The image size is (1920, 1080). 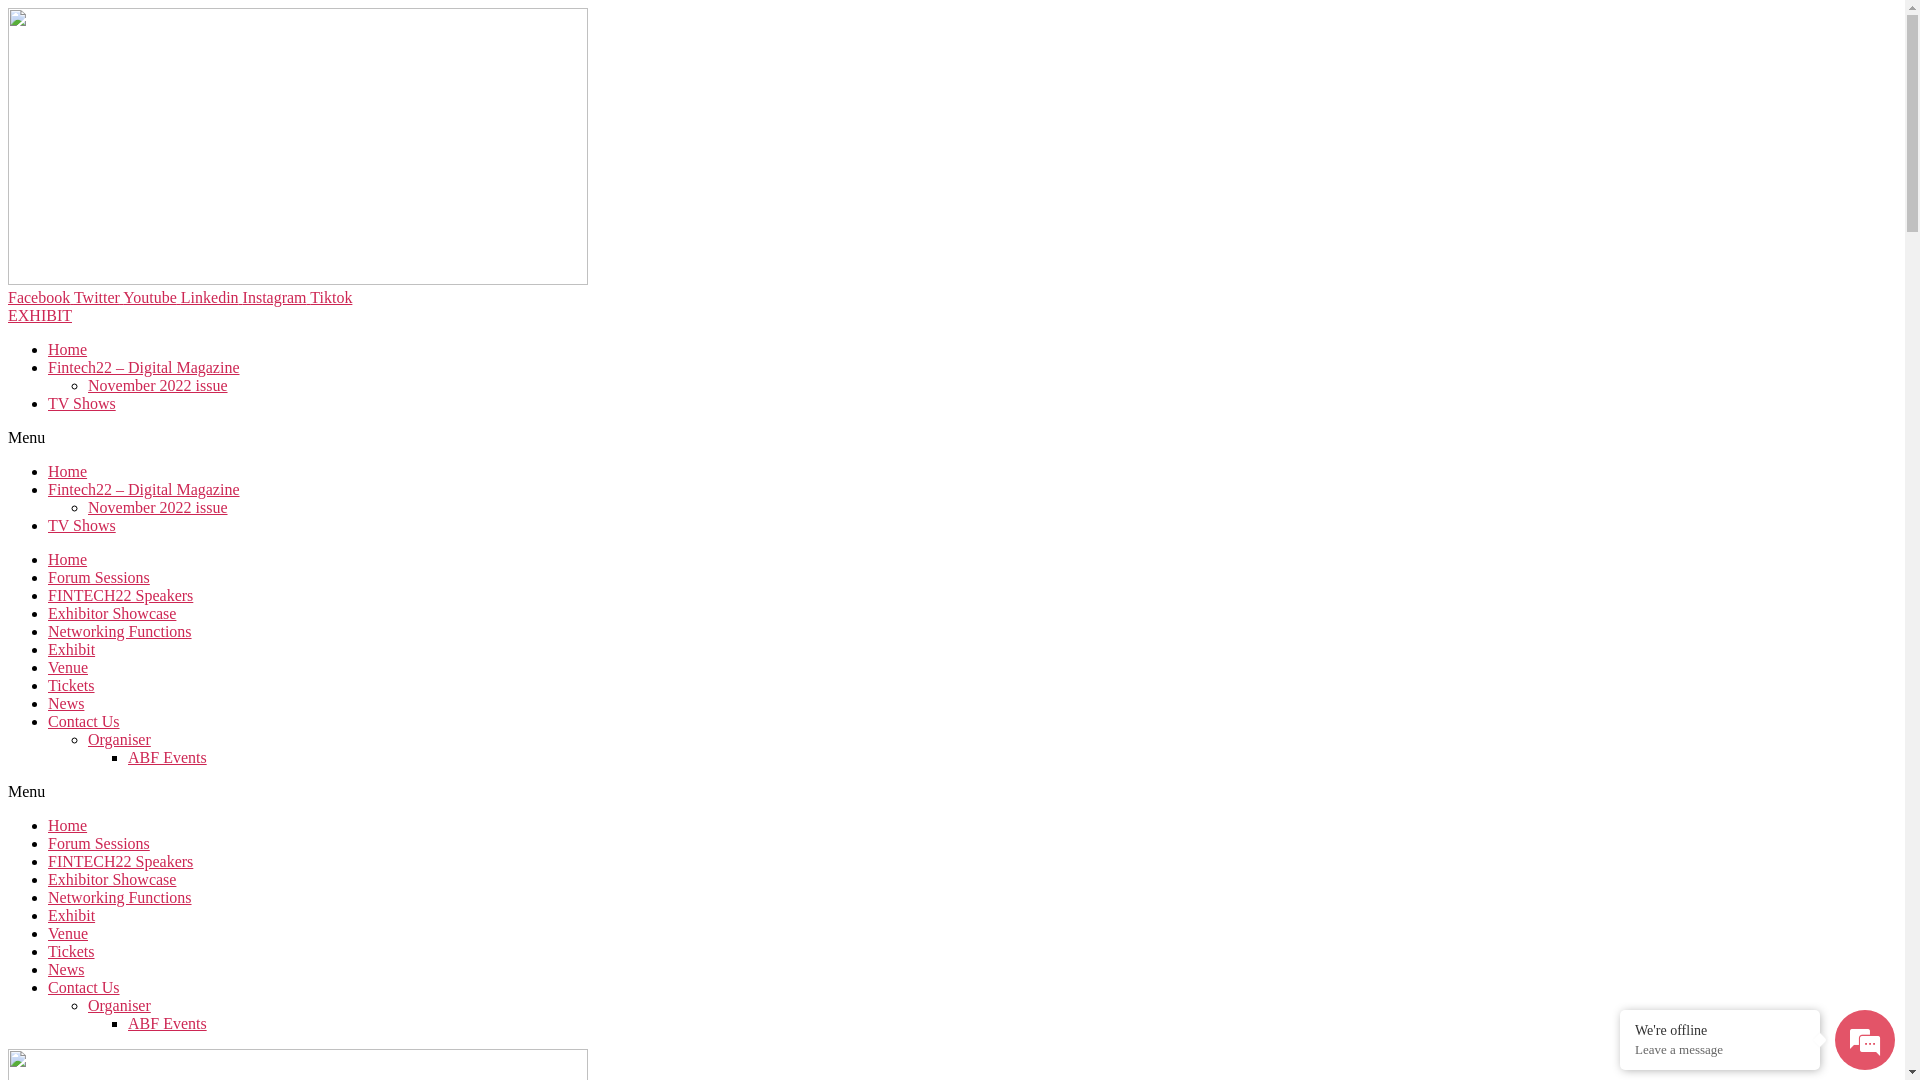 I want to click on Contact Us, so click(x=84, y=988).